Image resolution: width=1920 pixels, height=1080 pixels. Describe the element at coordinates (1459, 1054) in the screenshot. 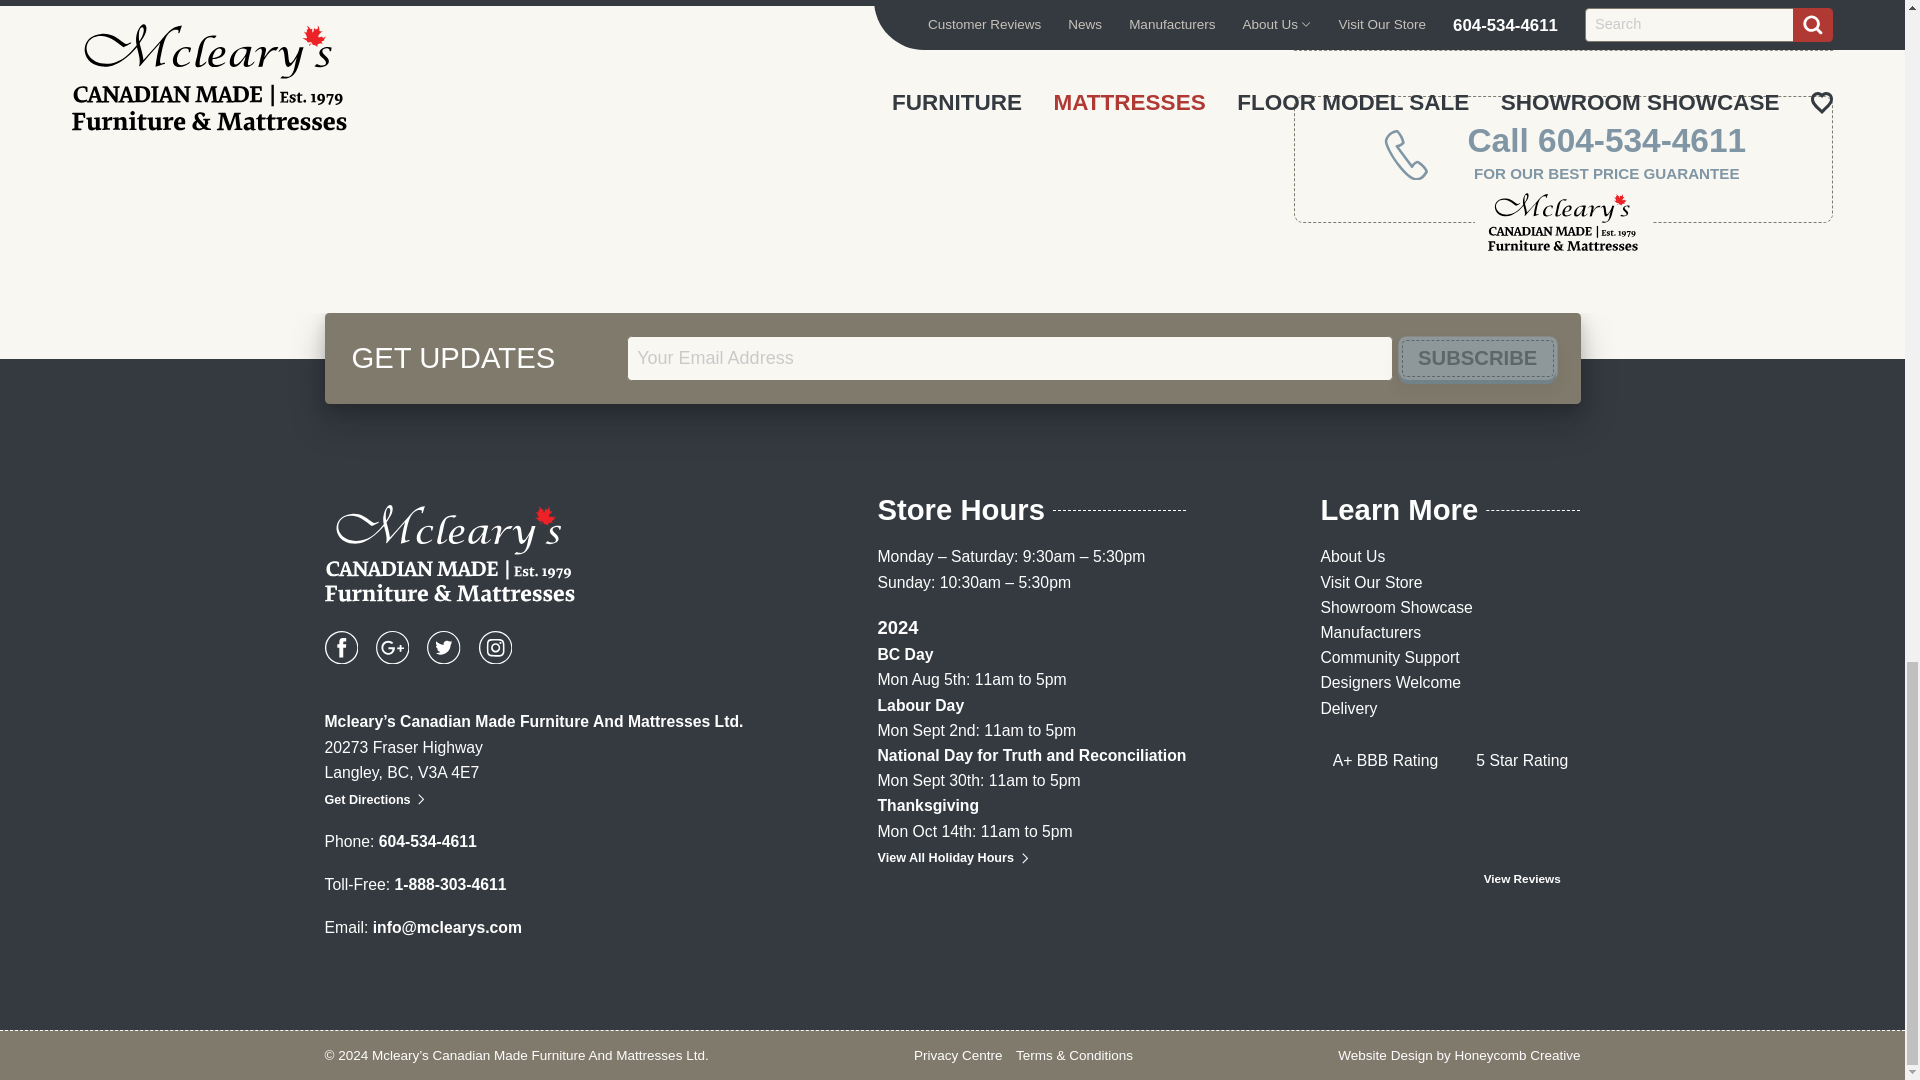

I see `Vancouver Website Design by Honeycomb Creative` at that location.